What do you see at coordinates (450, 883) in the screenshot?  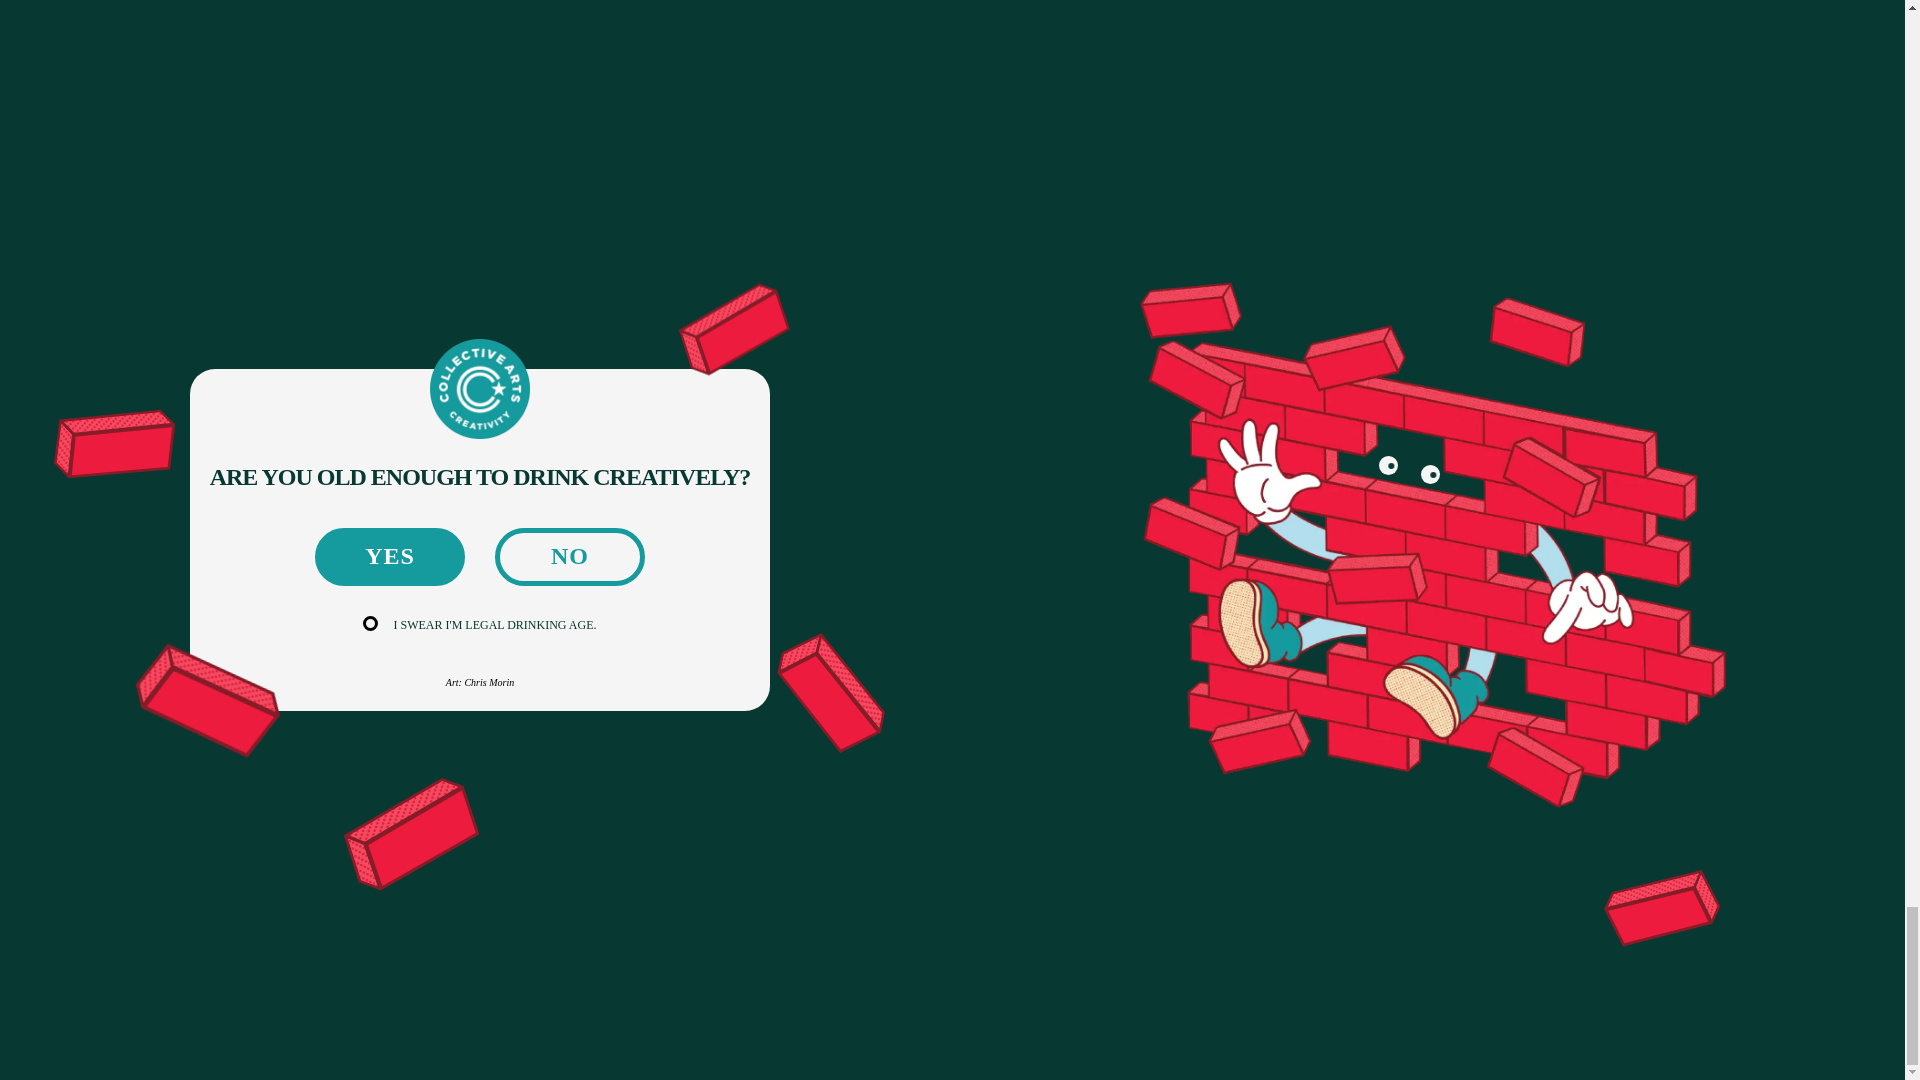 I see `Non-Alc` at bounding box center [450, 883].